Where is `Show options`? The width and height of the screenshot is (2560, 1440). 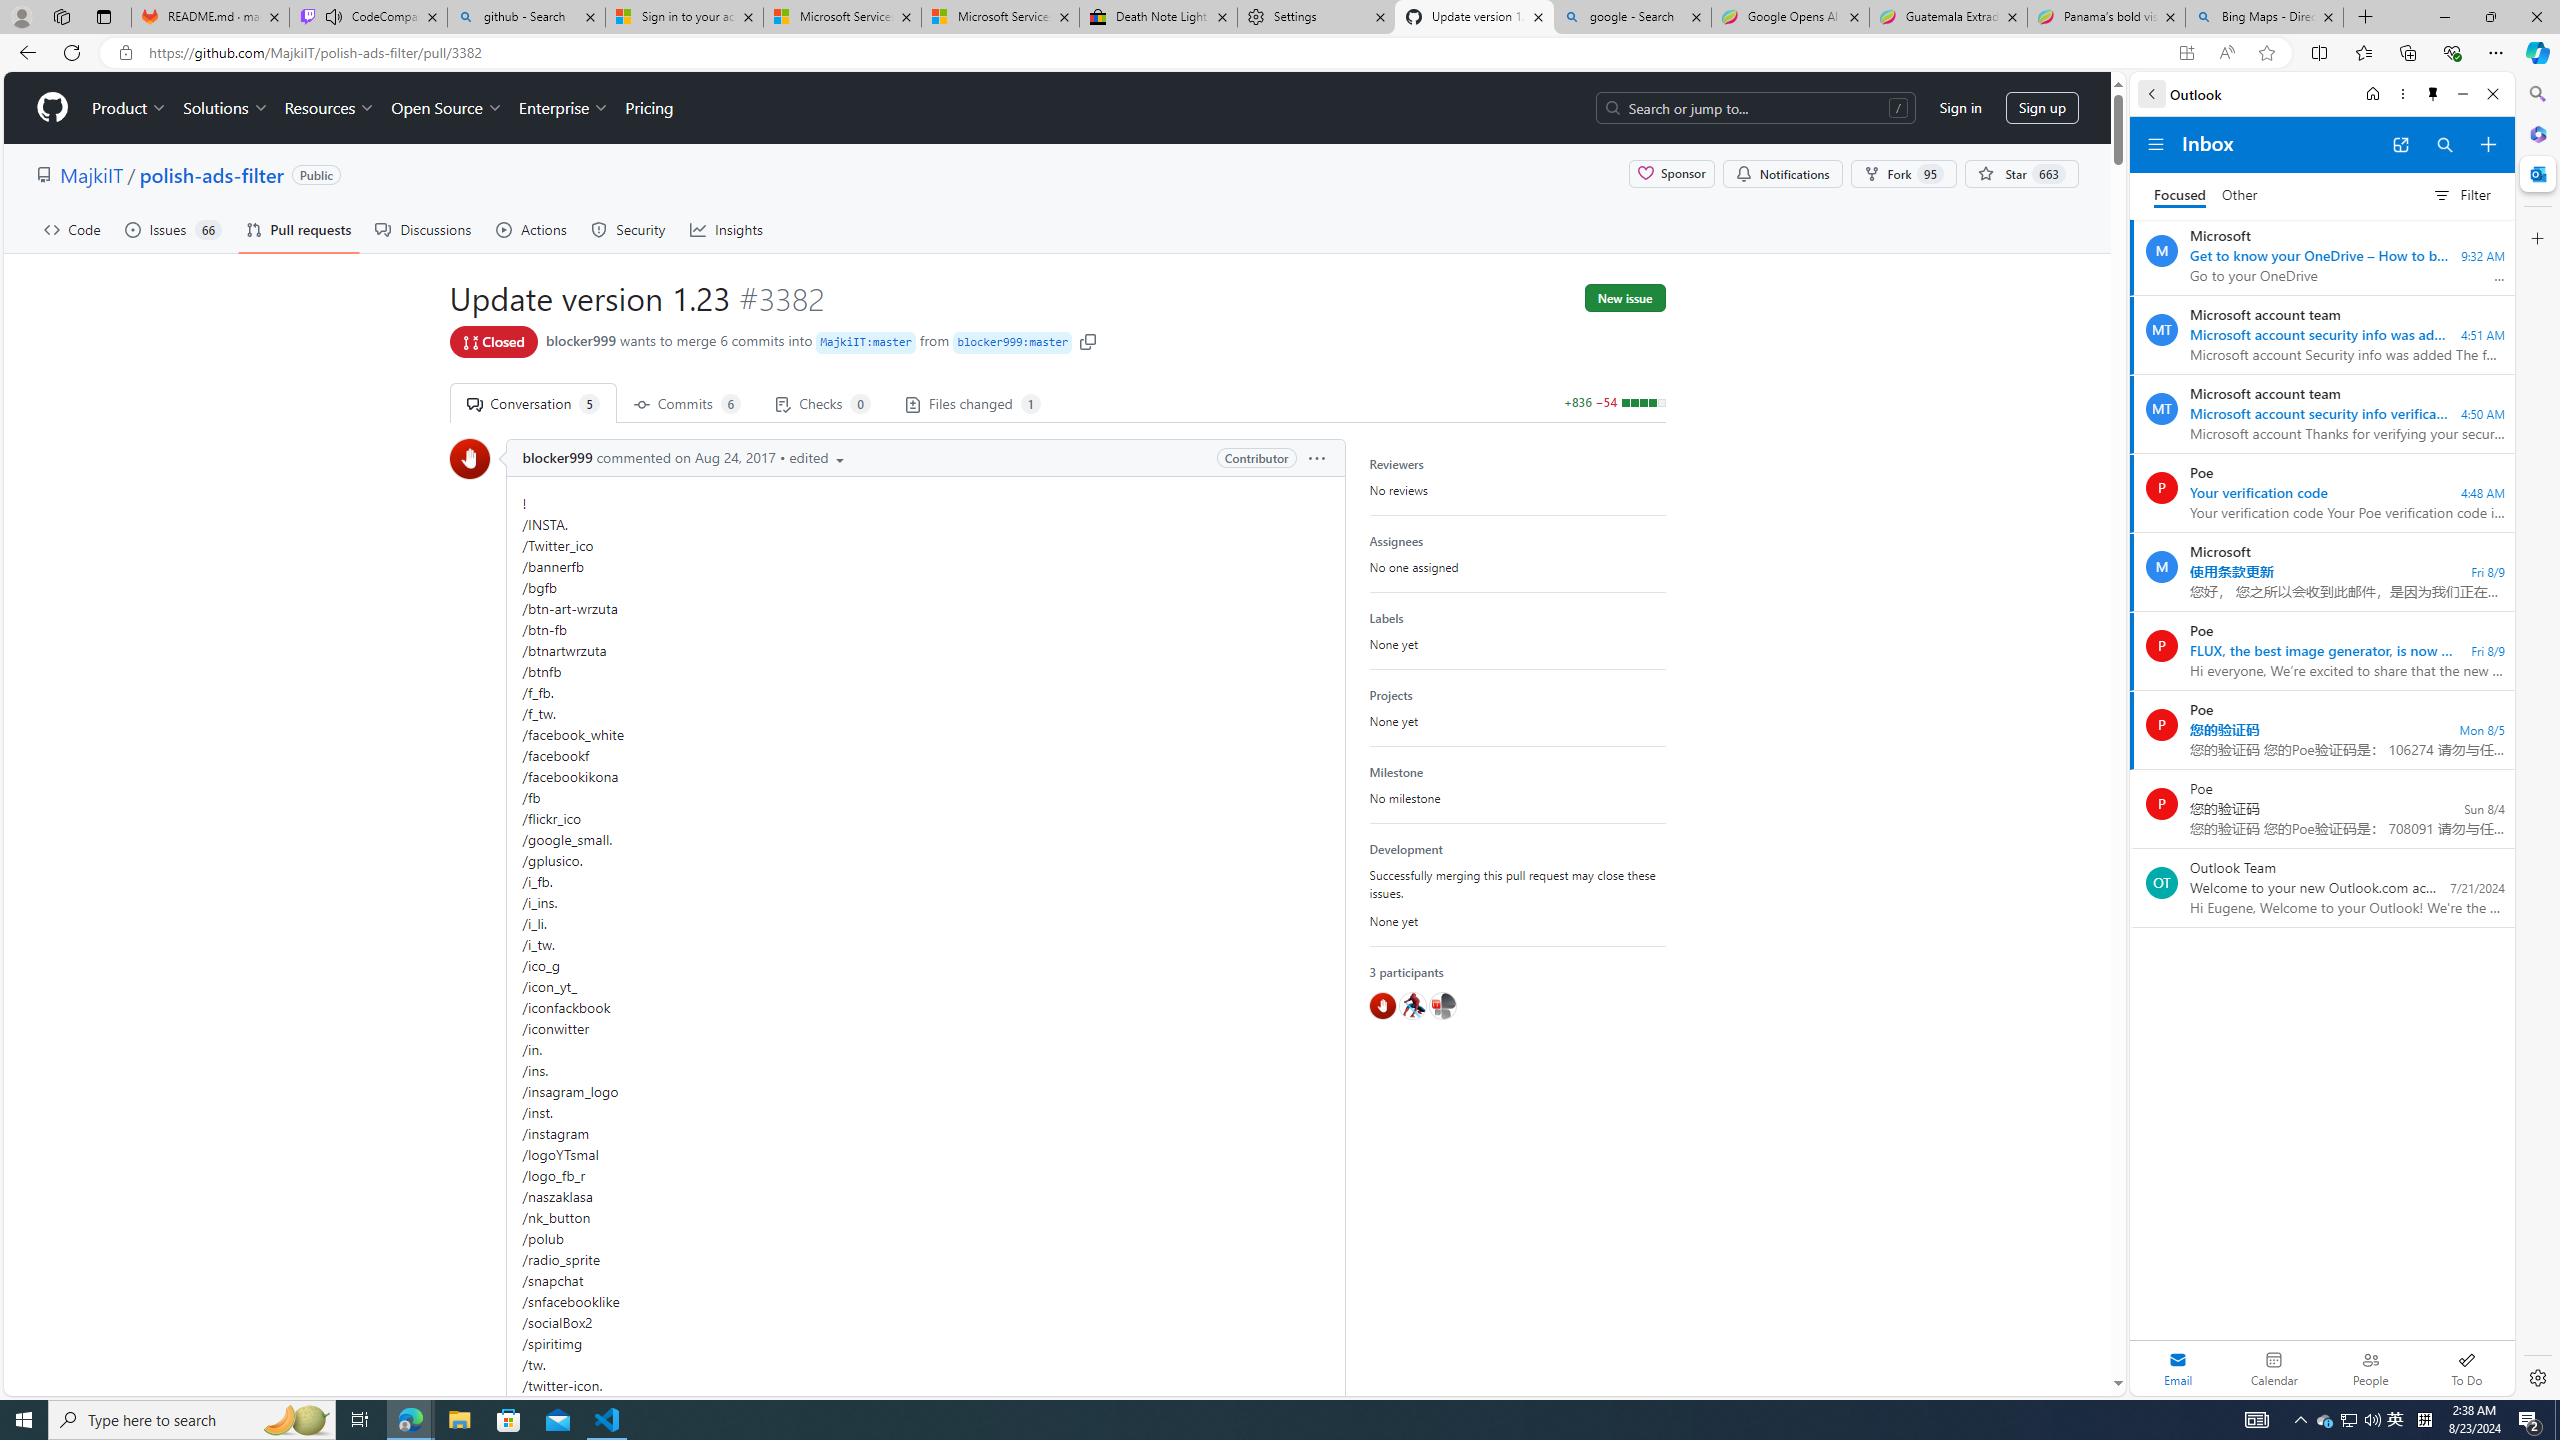 Show options is located at coordinates (1316, 458).